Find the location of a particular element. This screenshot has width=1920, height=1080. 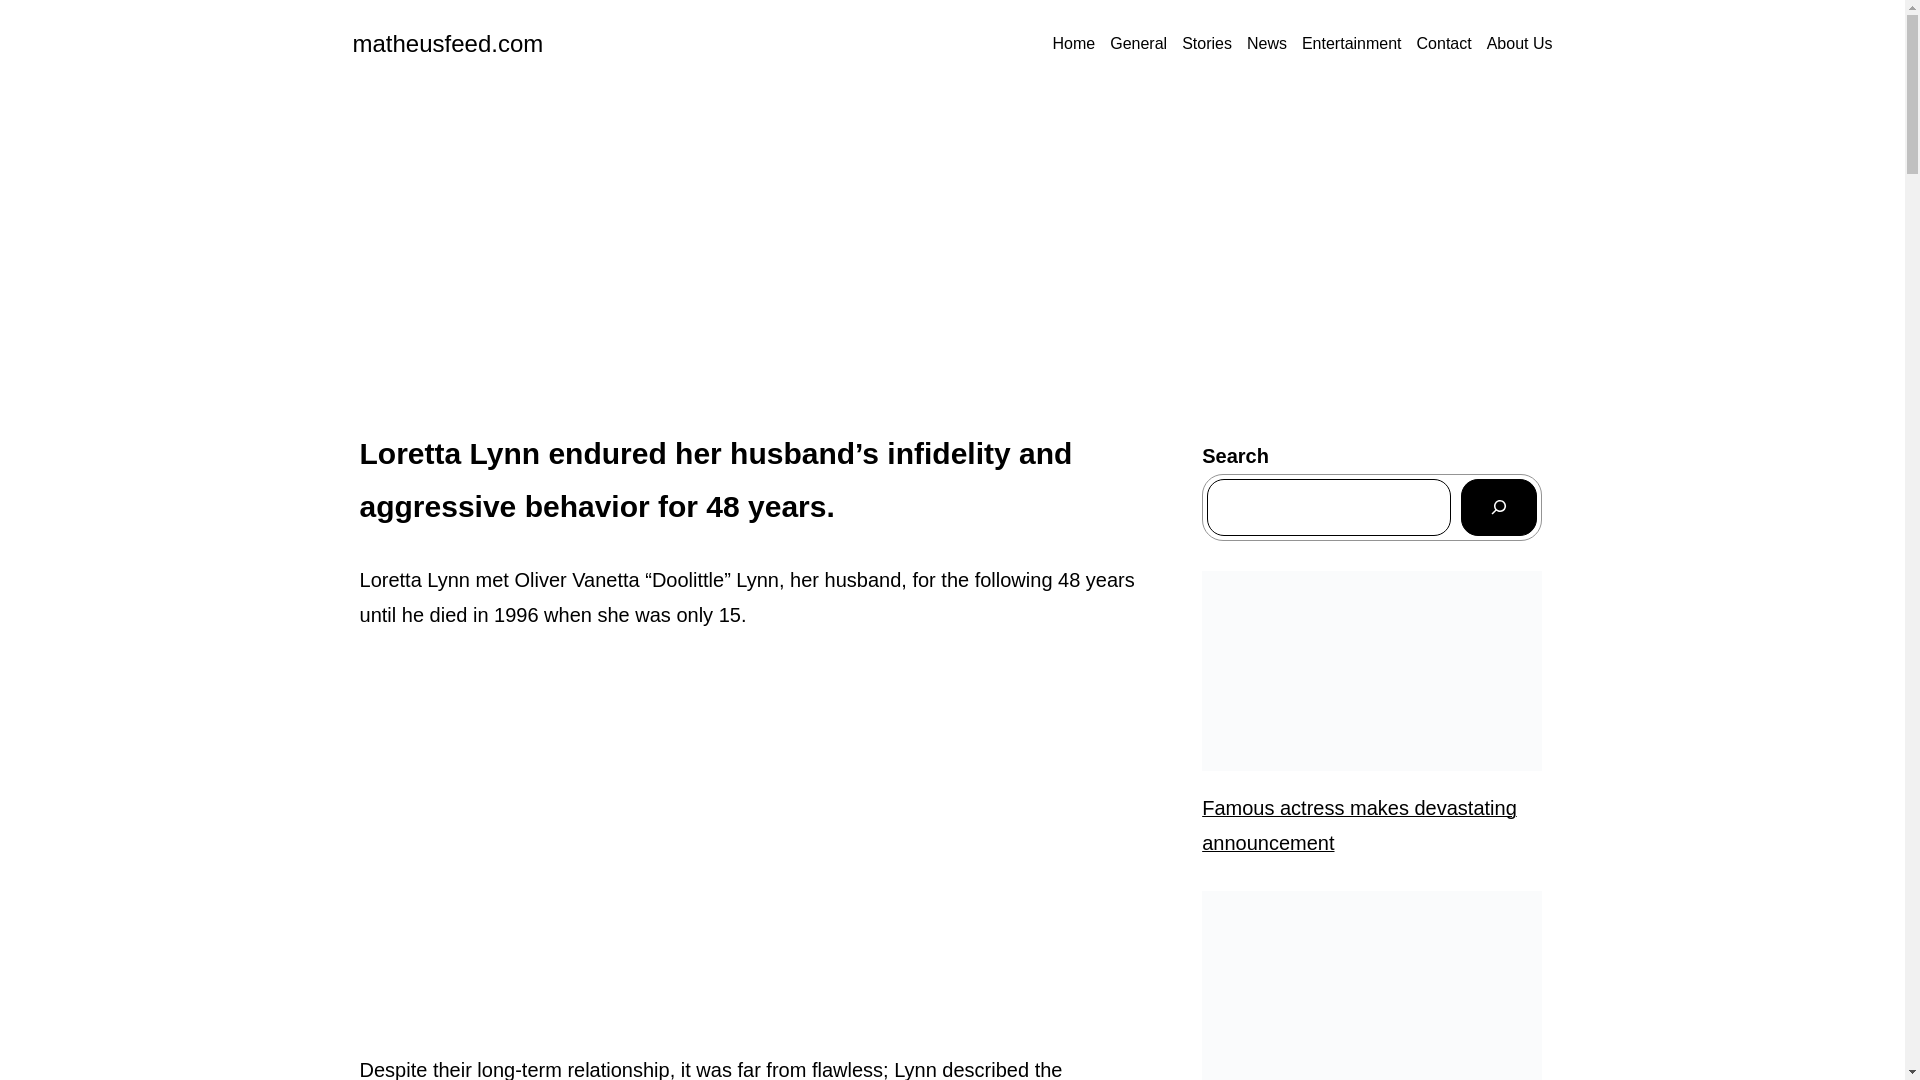

About Us is located at coordinates (1520, 44).